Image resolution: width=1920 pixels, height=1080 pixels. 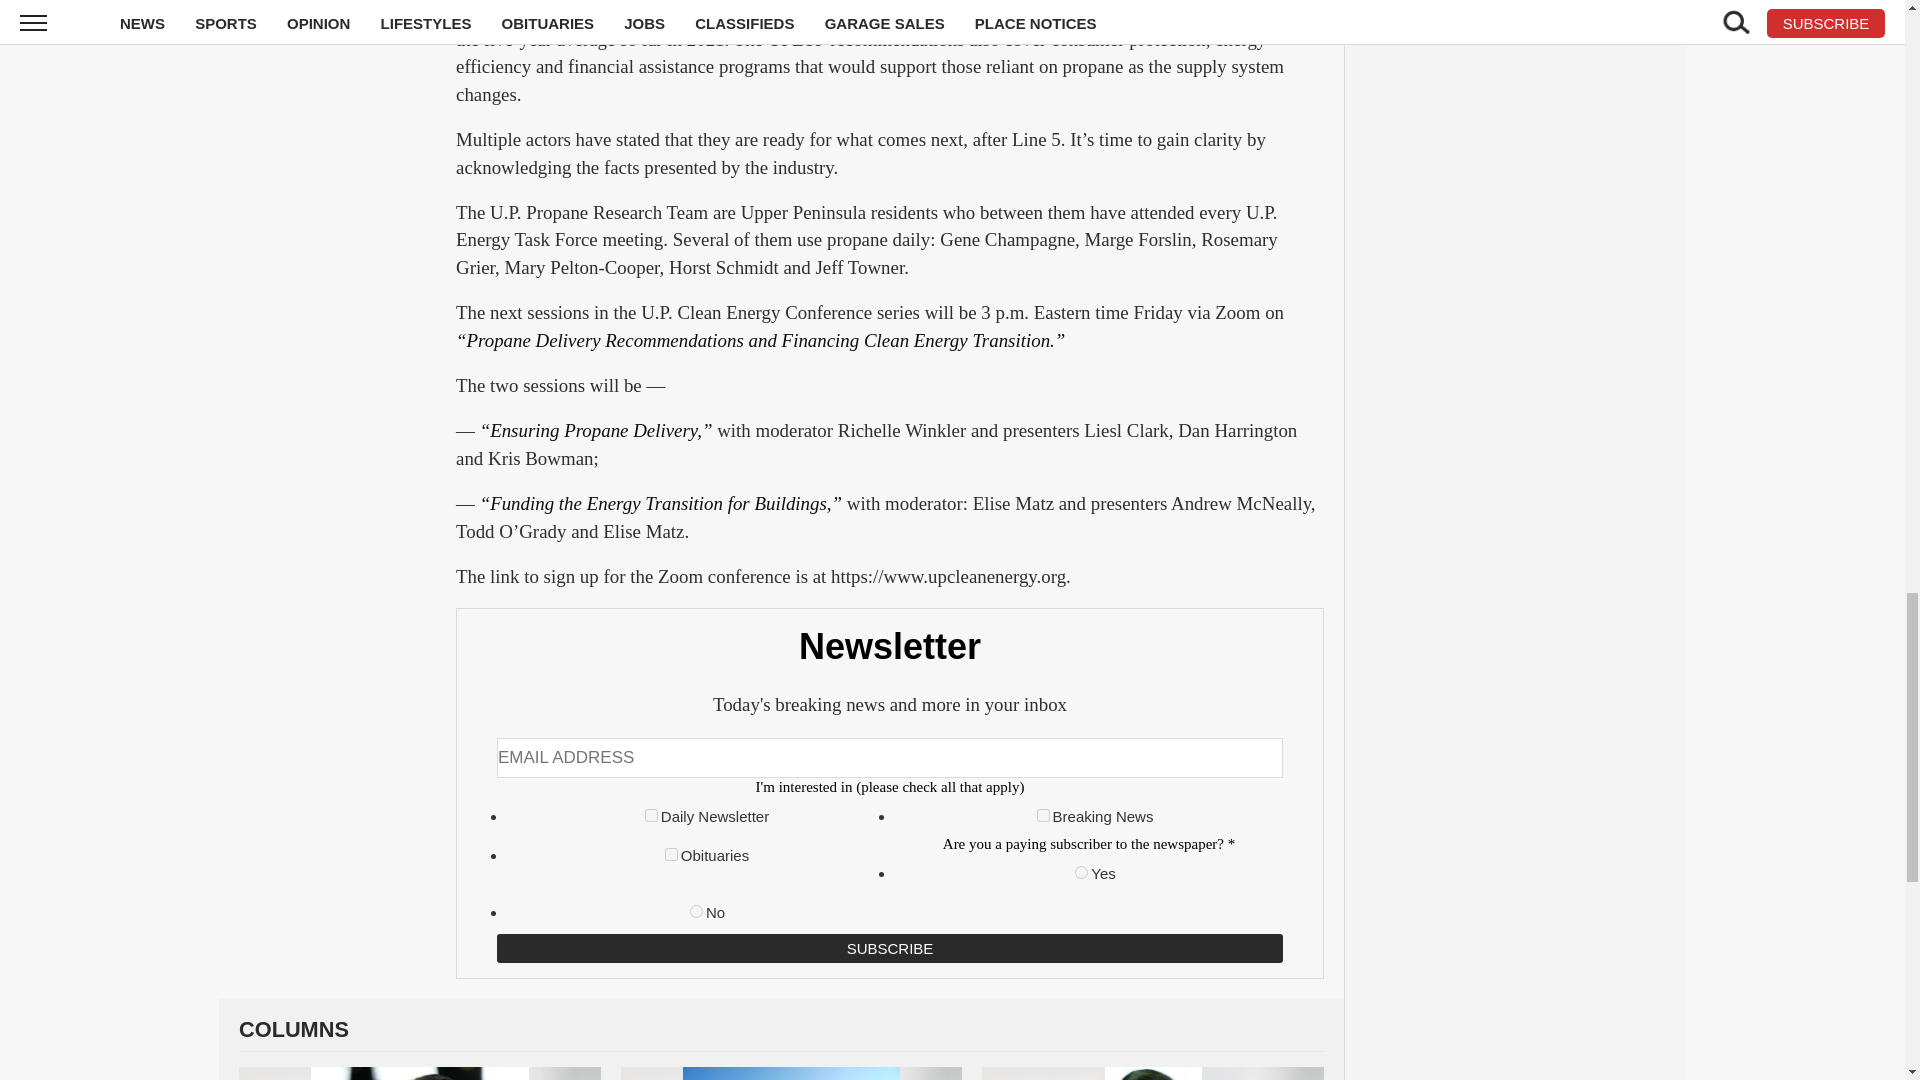 What do you see at coordinates (696, 912) in the screenshot?
I see `No` at bounding box center [696, 912].